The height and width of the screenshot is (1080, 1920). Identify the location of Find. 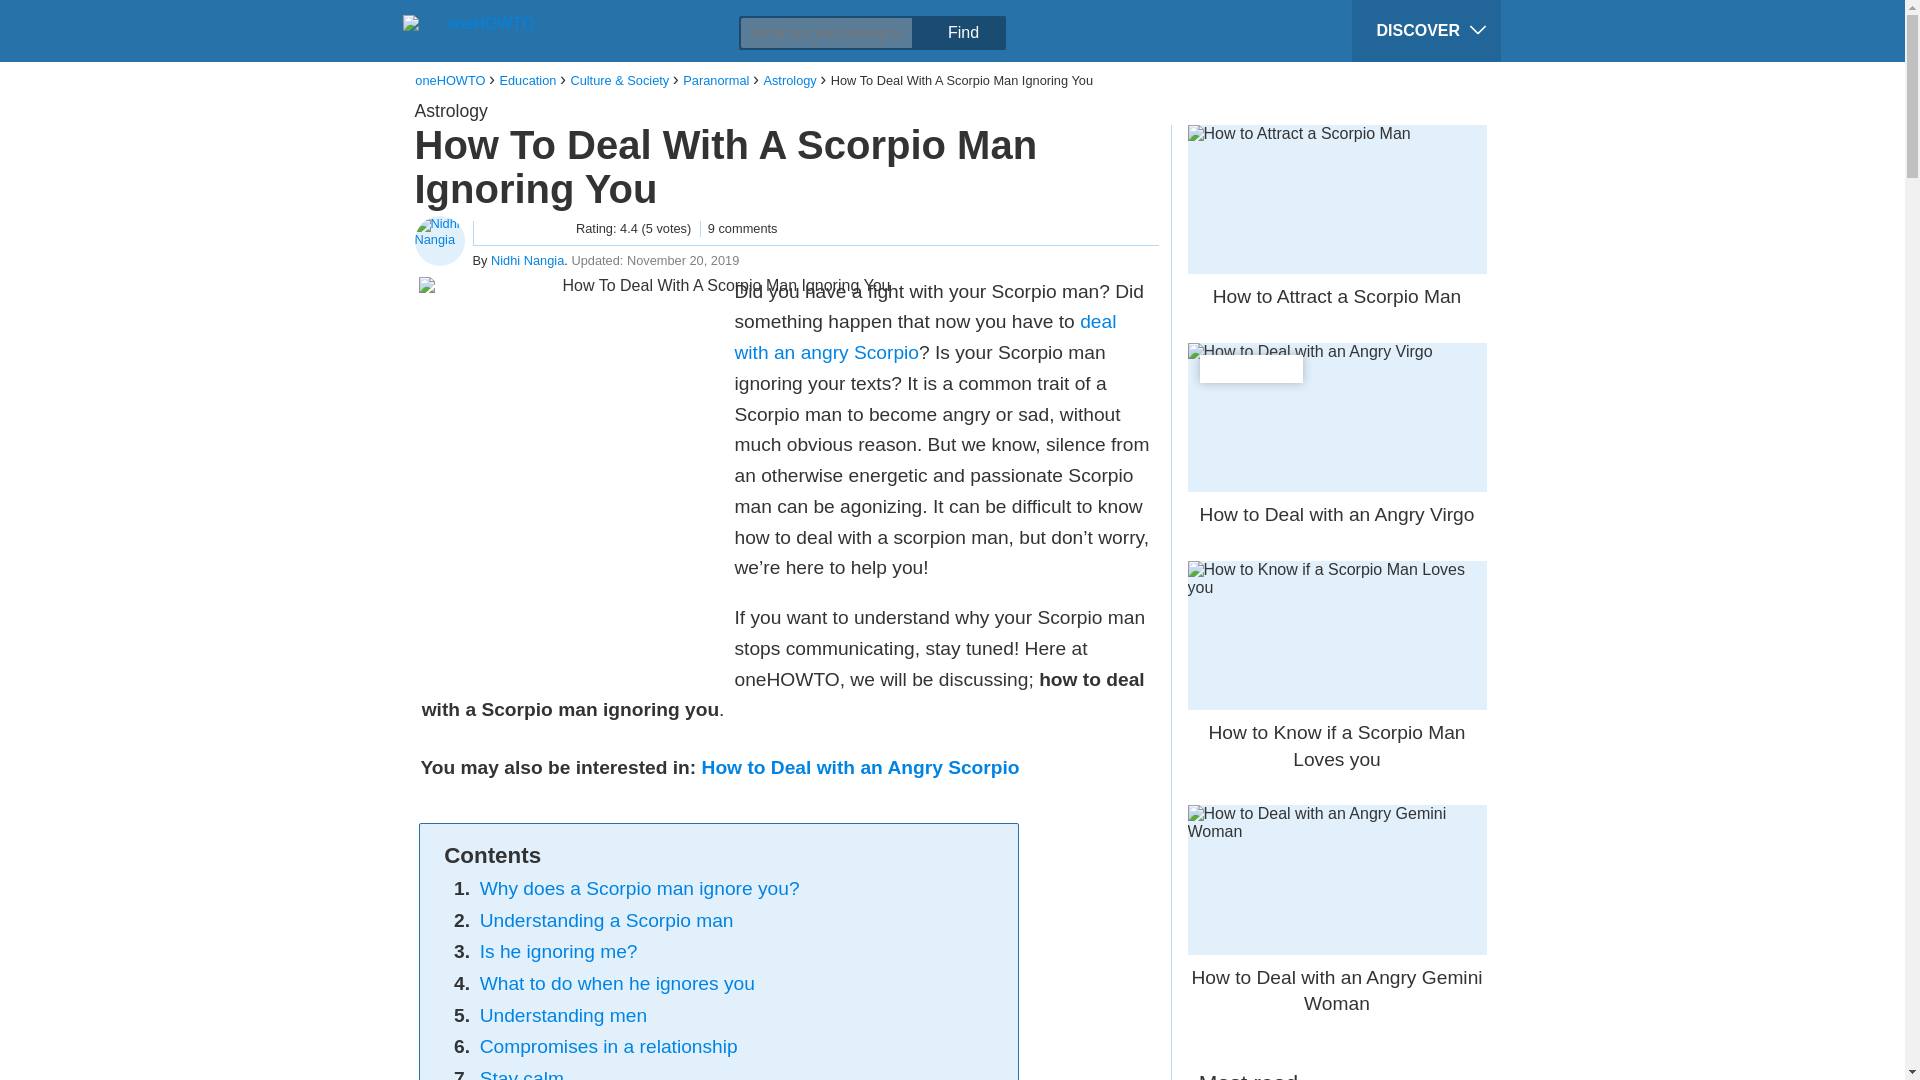
(962, 32).